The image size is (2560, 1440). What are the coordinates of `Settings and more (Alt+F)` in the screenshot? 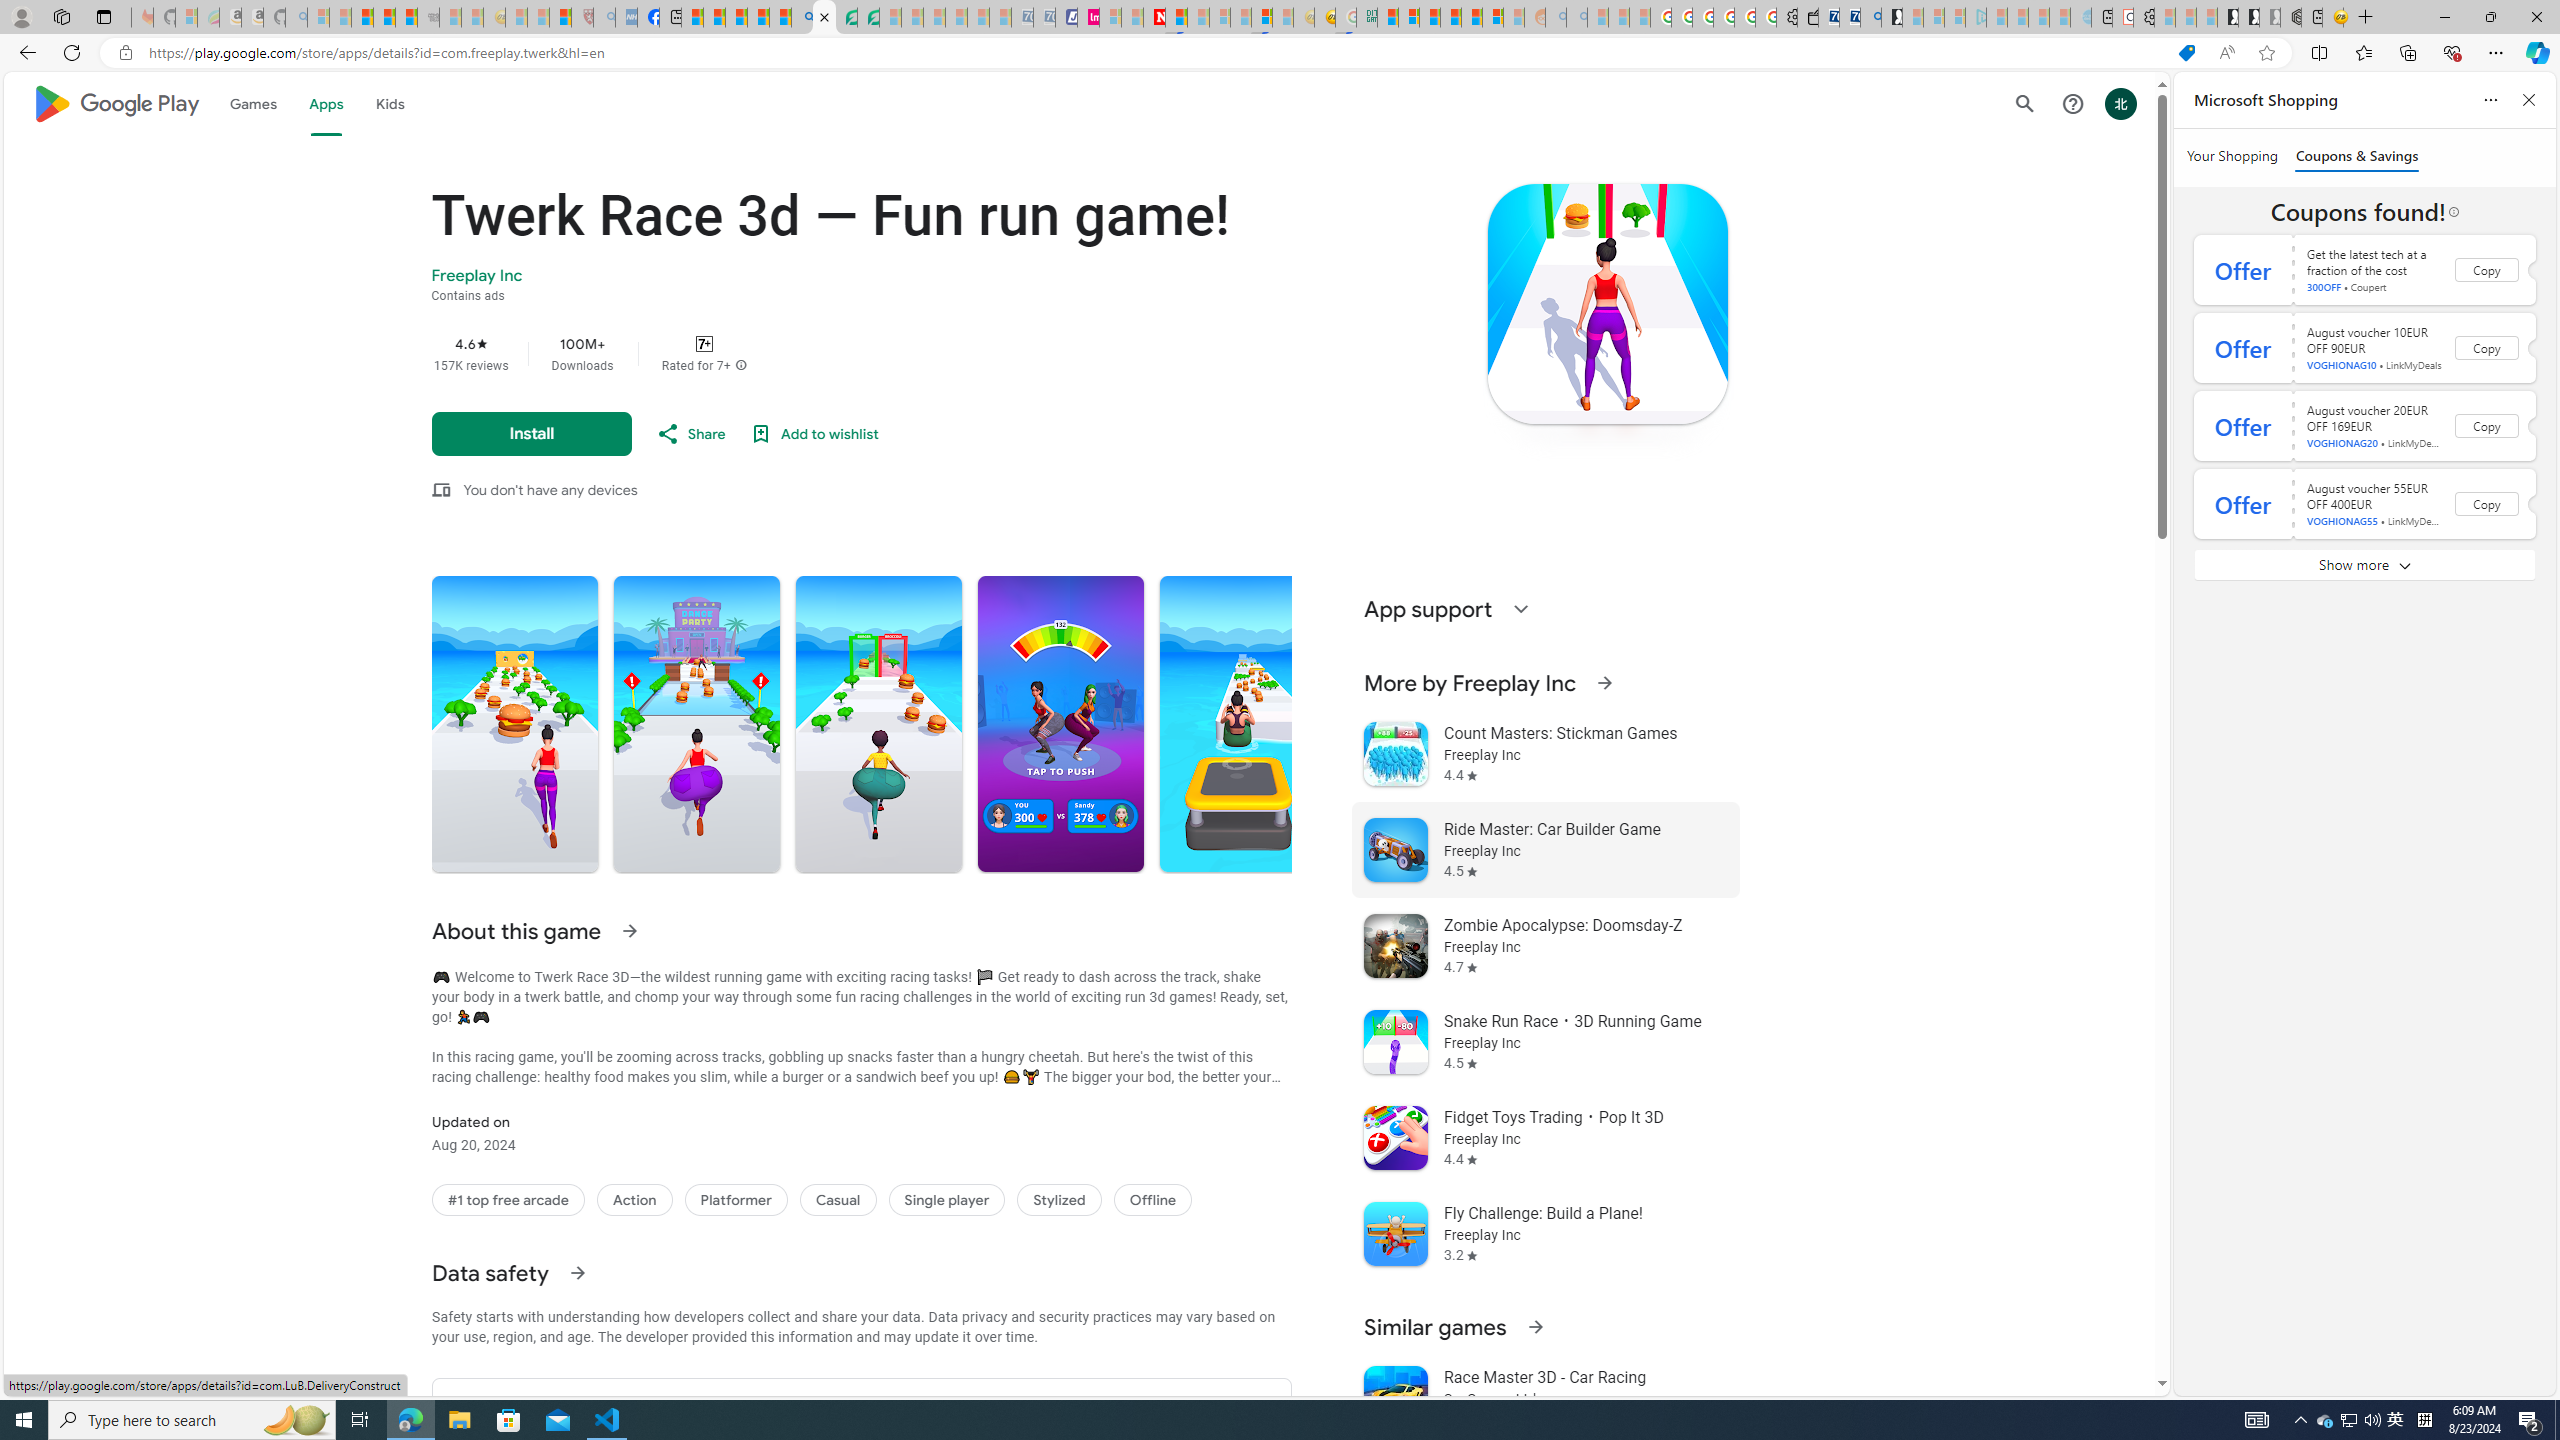 It's located at (2496, 52).